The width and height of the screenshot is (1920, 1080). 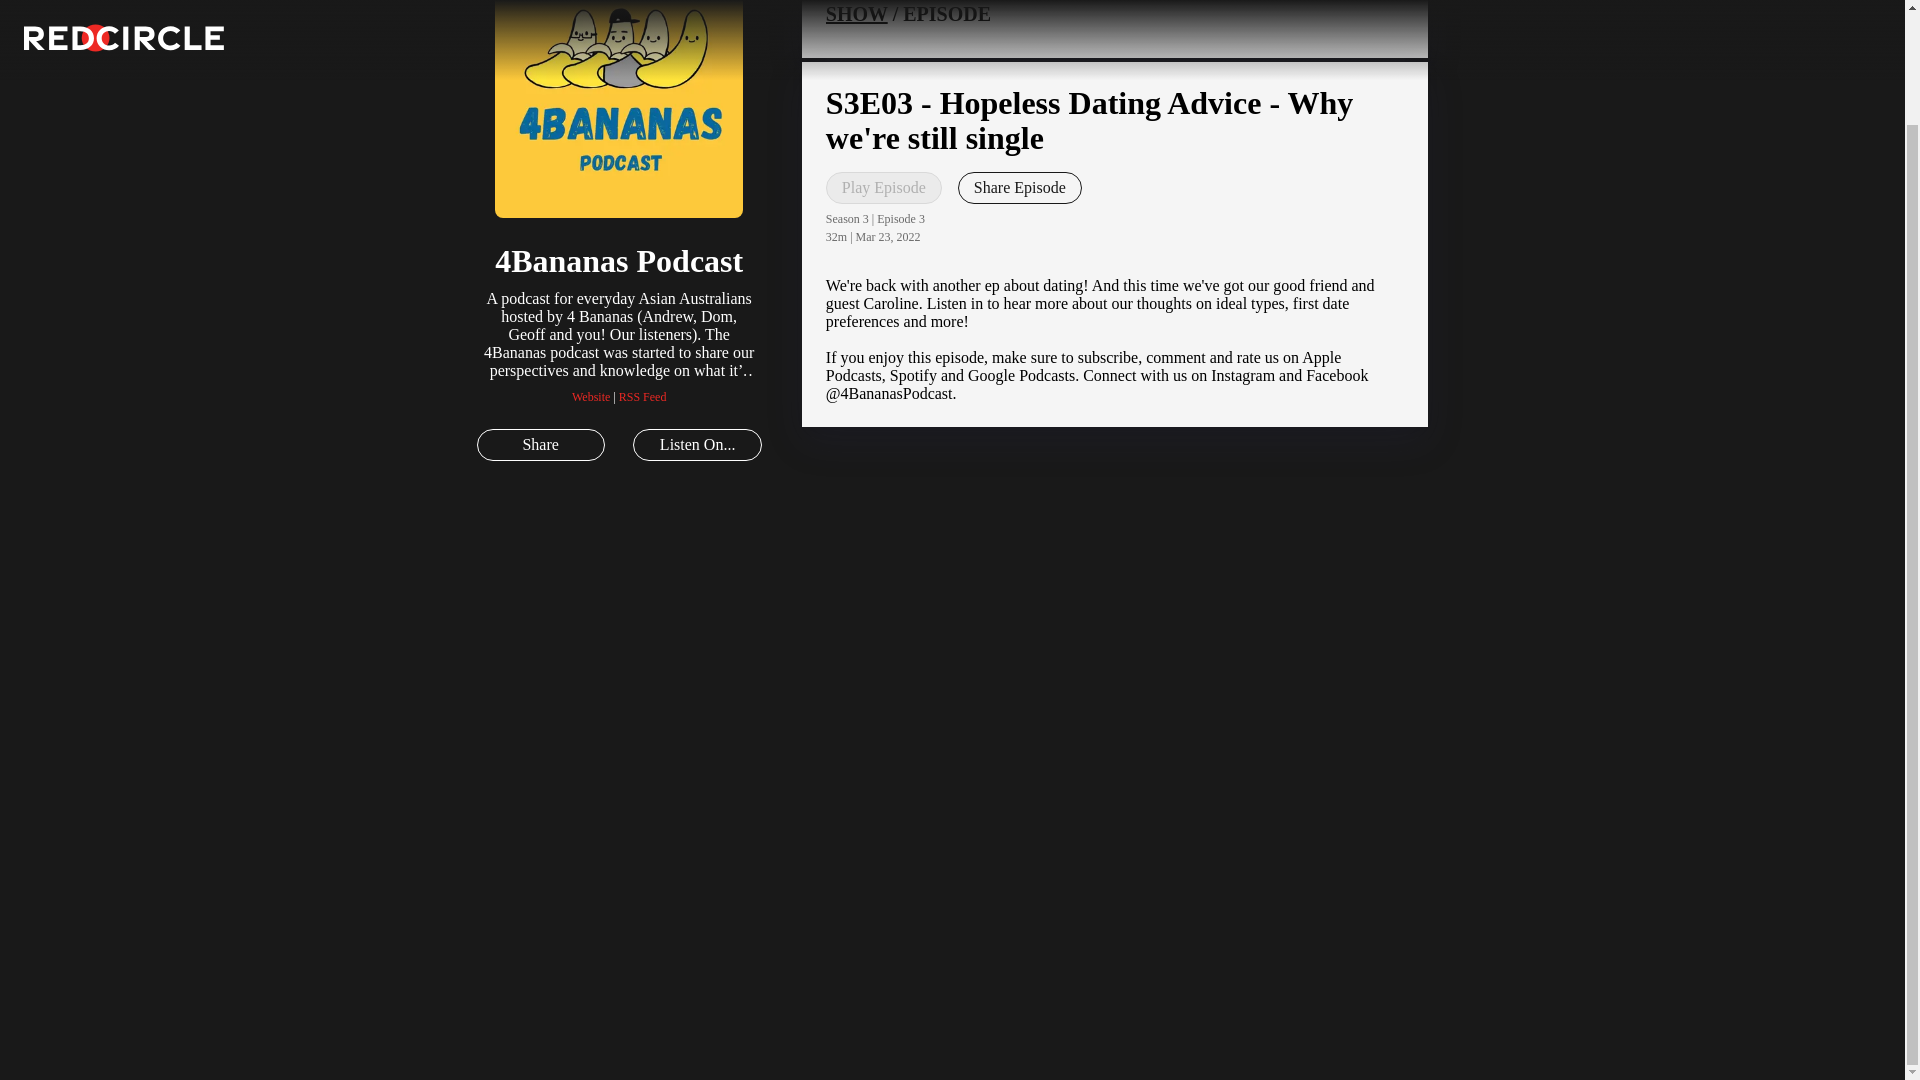 What do you see at coordinates (591, 396) in the screenshot?
I see `Website` at bounding box center [591, 396].